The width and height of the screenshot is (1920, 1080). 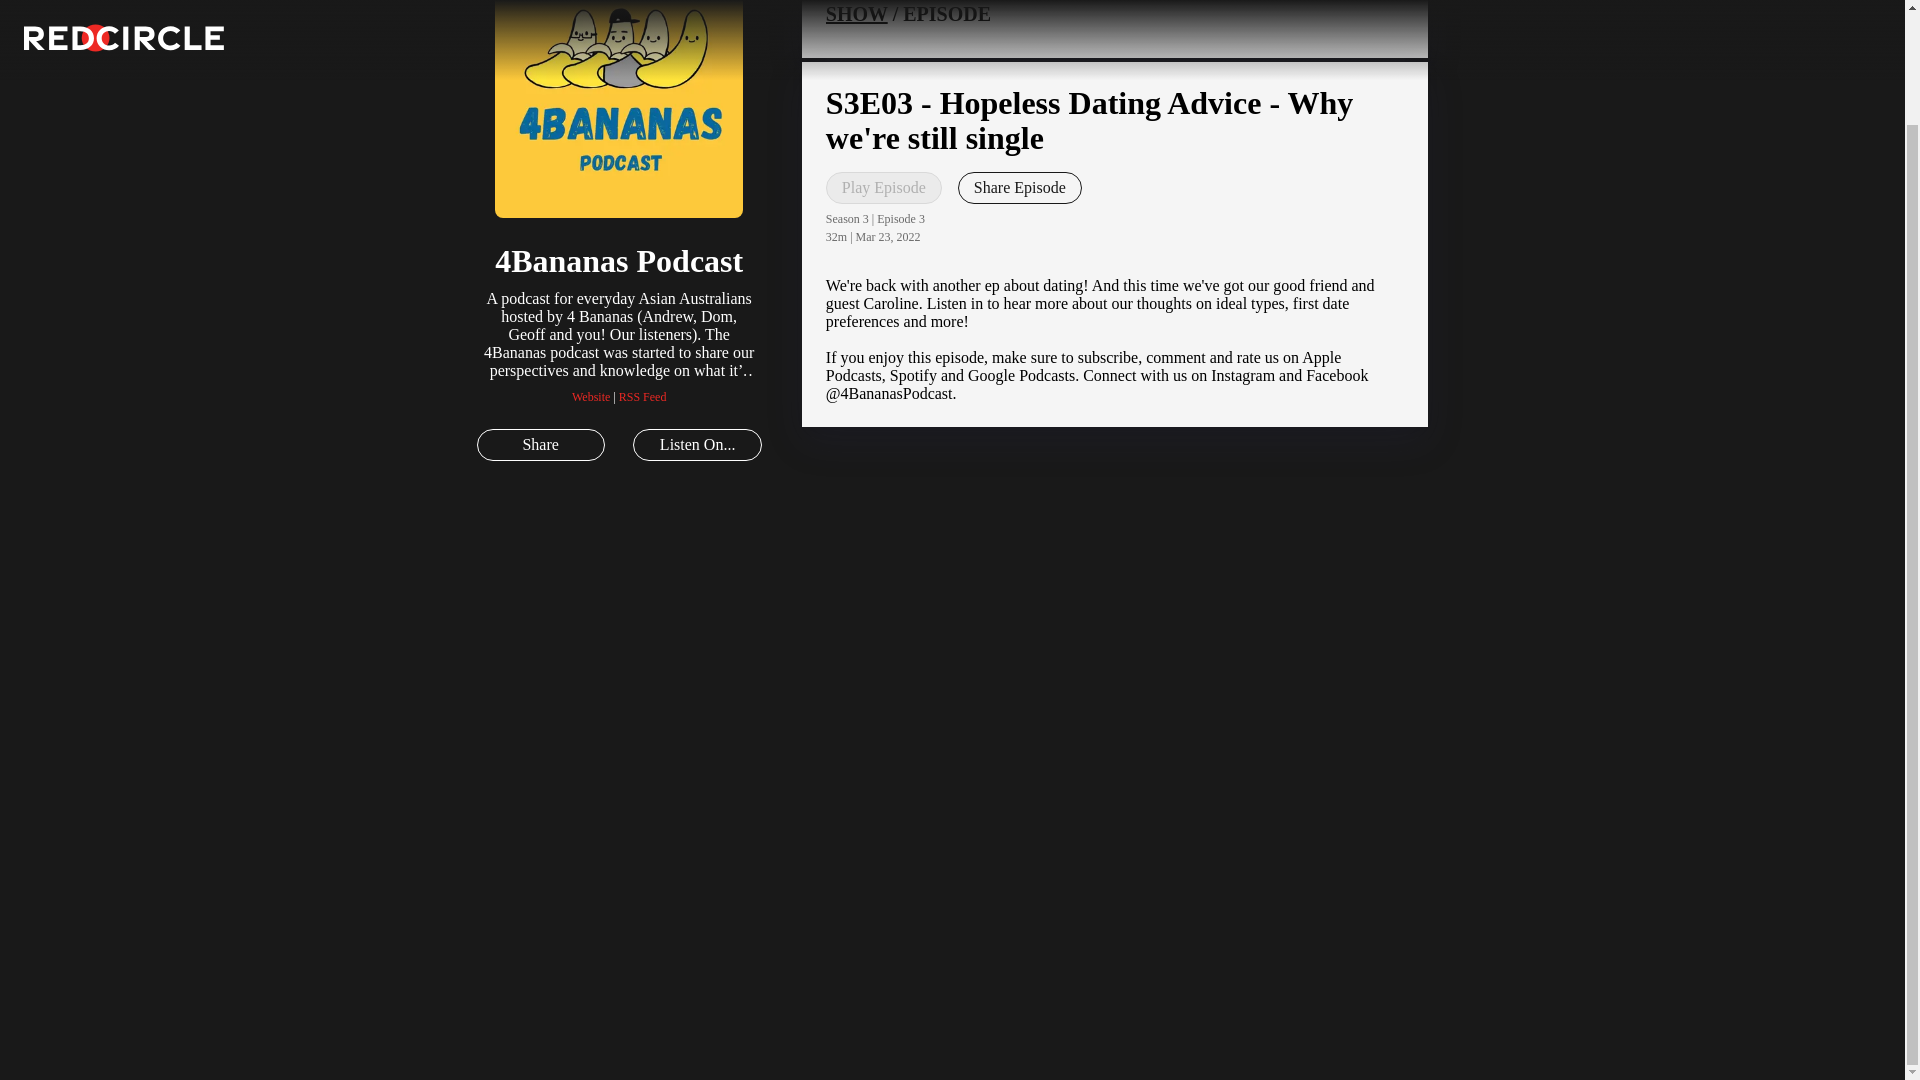 What do you see at coordinates (591, 396) in the screenshot?
I see `Website` at bounding box center [591, 396].